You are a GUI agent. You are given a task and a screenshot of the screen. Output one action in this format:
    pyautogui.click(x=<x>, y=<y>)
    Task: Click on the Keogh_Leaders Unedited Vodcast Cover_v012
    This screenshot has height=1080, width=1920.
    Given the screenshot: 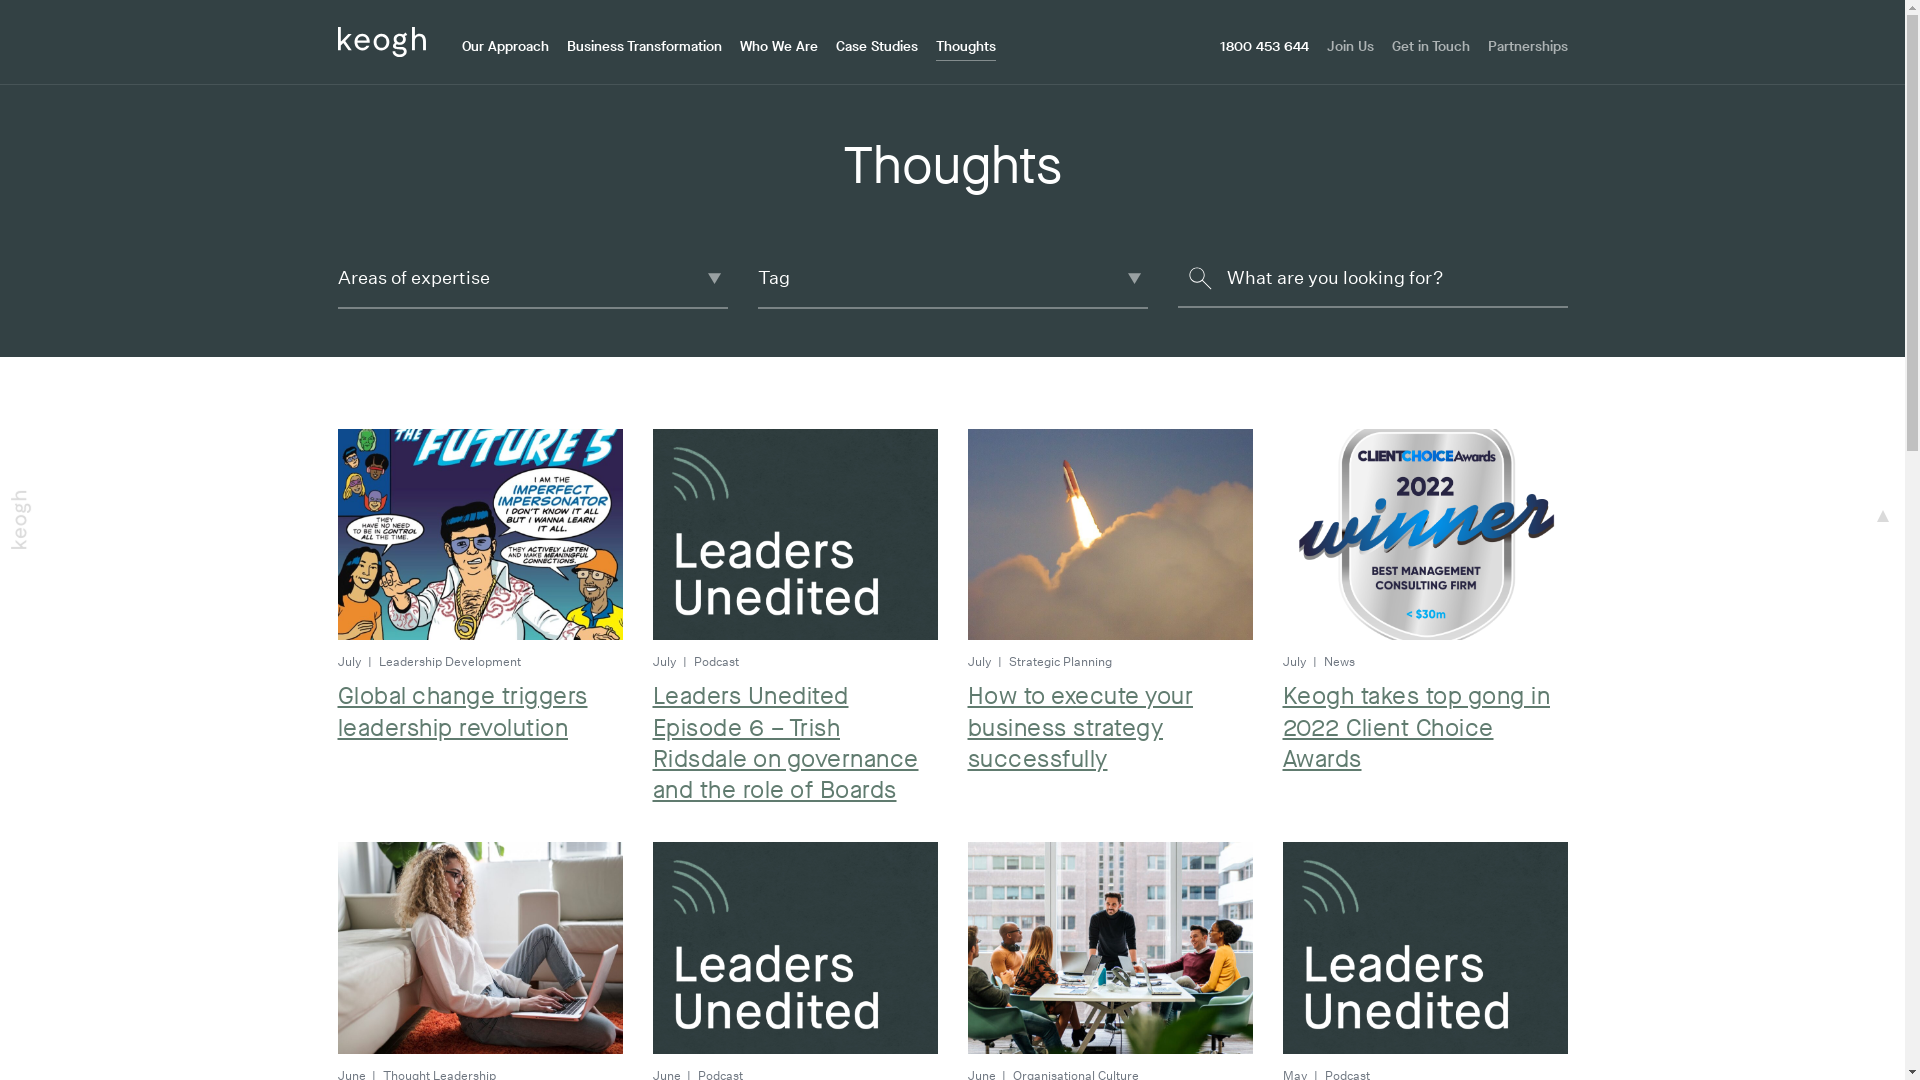 What is the action you would take?
    pyautogui.click(x=1424, y=948)
    